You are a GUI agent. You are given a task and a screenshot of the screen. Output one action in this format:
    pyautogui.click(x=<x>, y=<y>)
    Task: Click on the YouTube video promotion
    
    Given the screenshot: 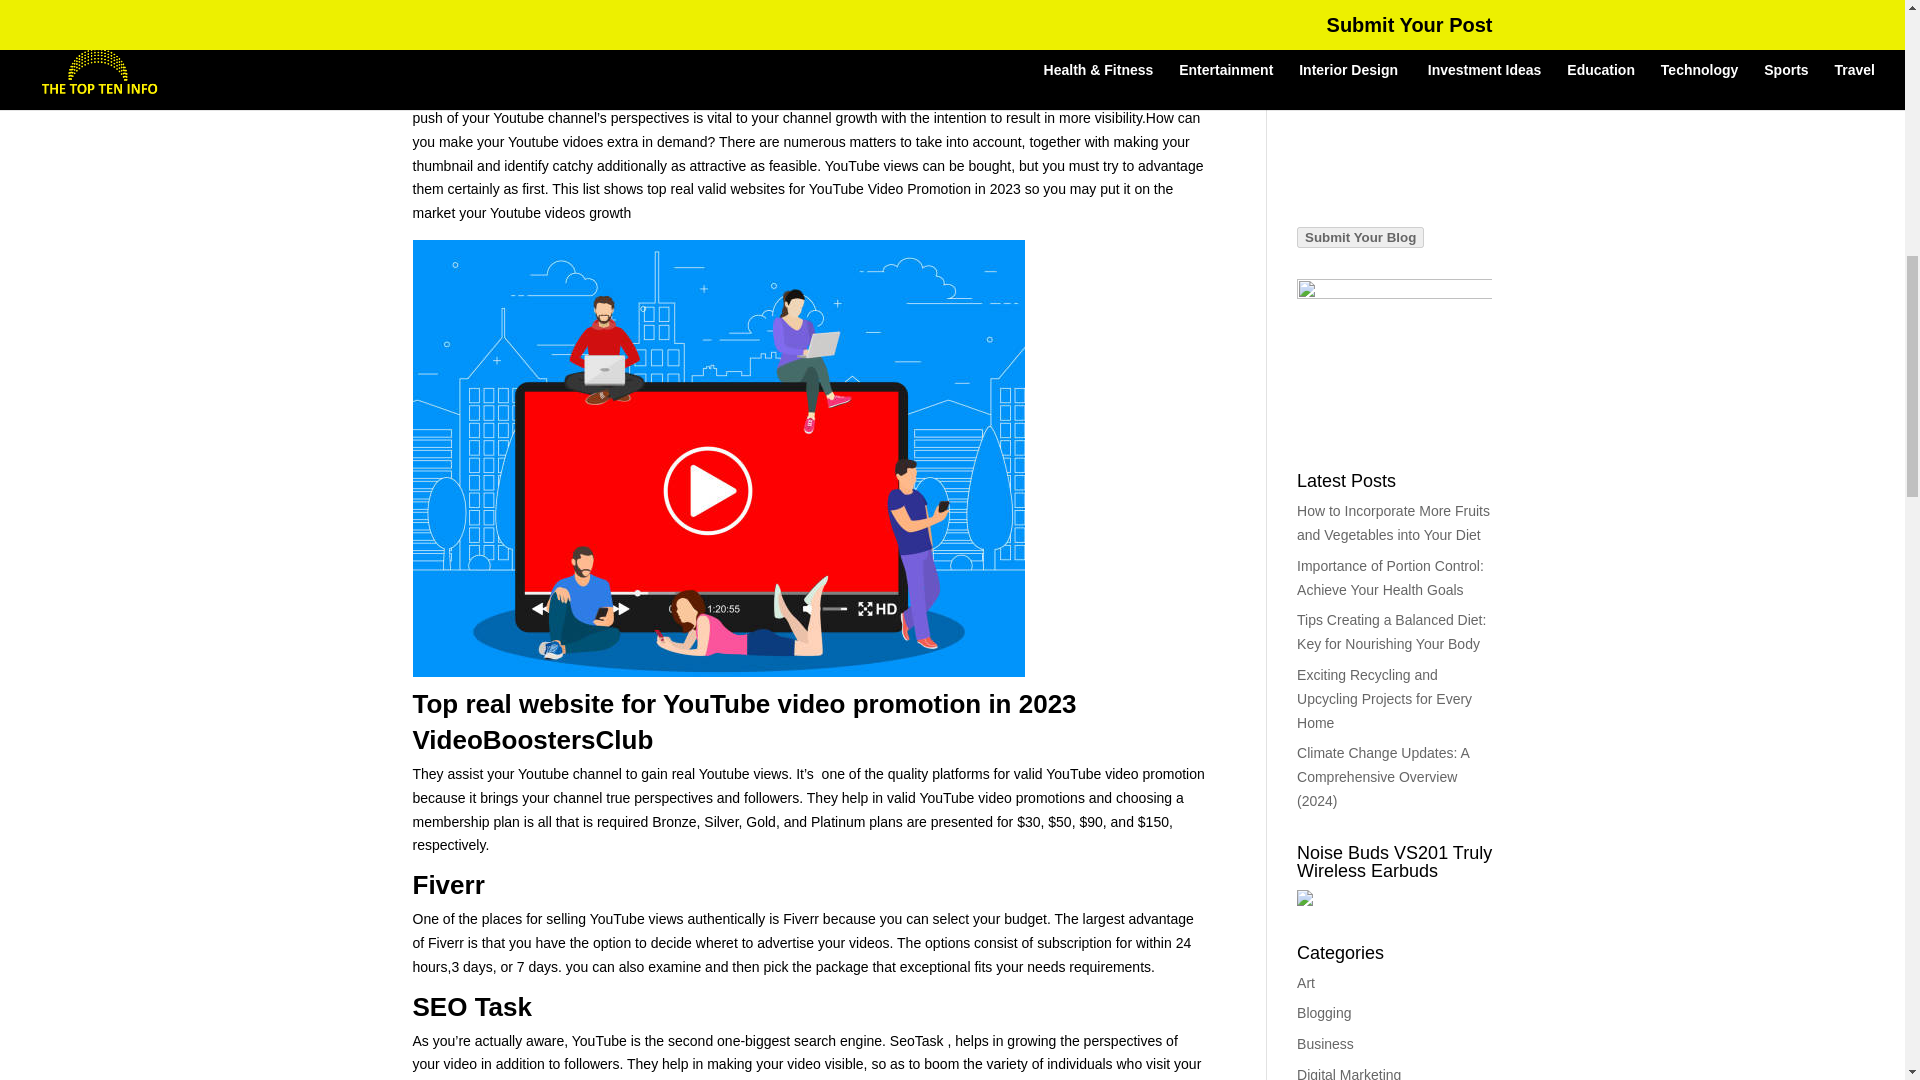 What is the action you would take?
    pyautogui.click(x=1126, y=773)
    